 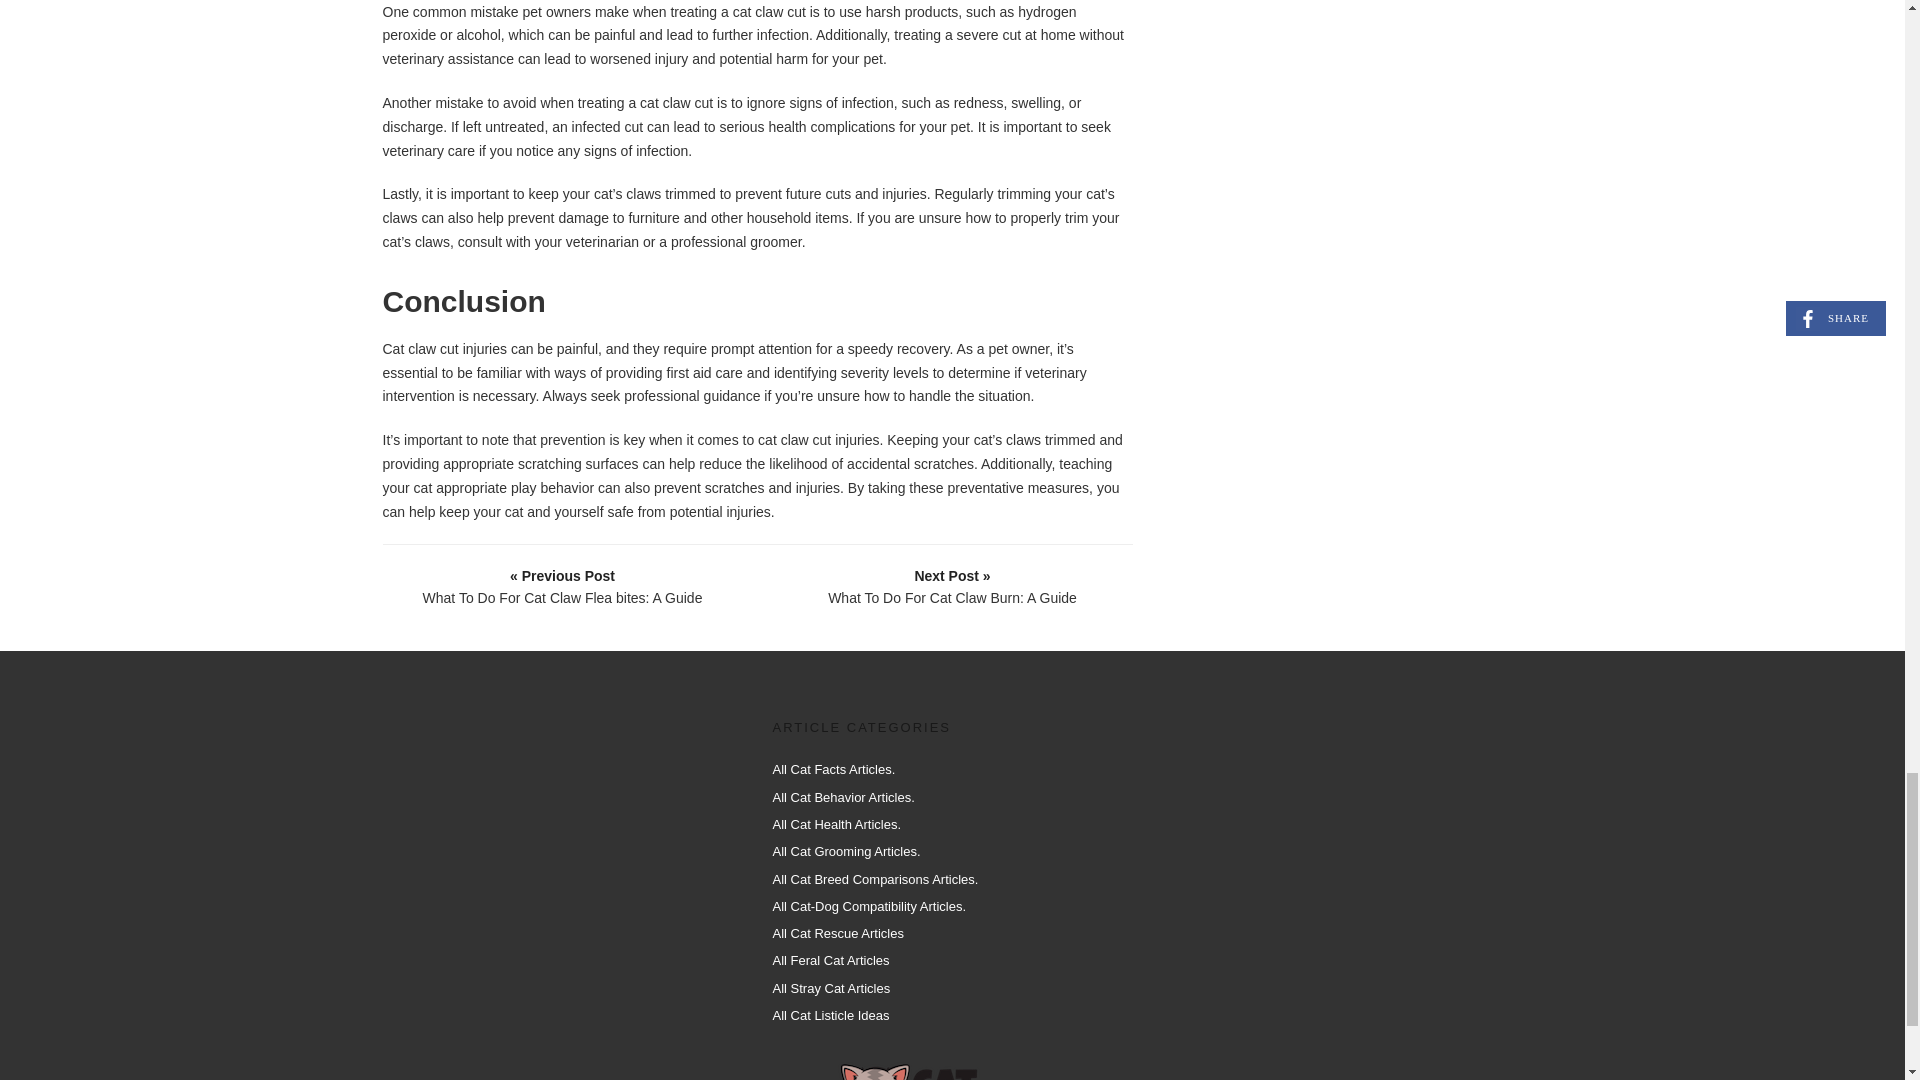 What do you see at coordinates (838, 932) in the screenshot?
I see `All Cat Rescue Articles` at bounding box center [838, 932].